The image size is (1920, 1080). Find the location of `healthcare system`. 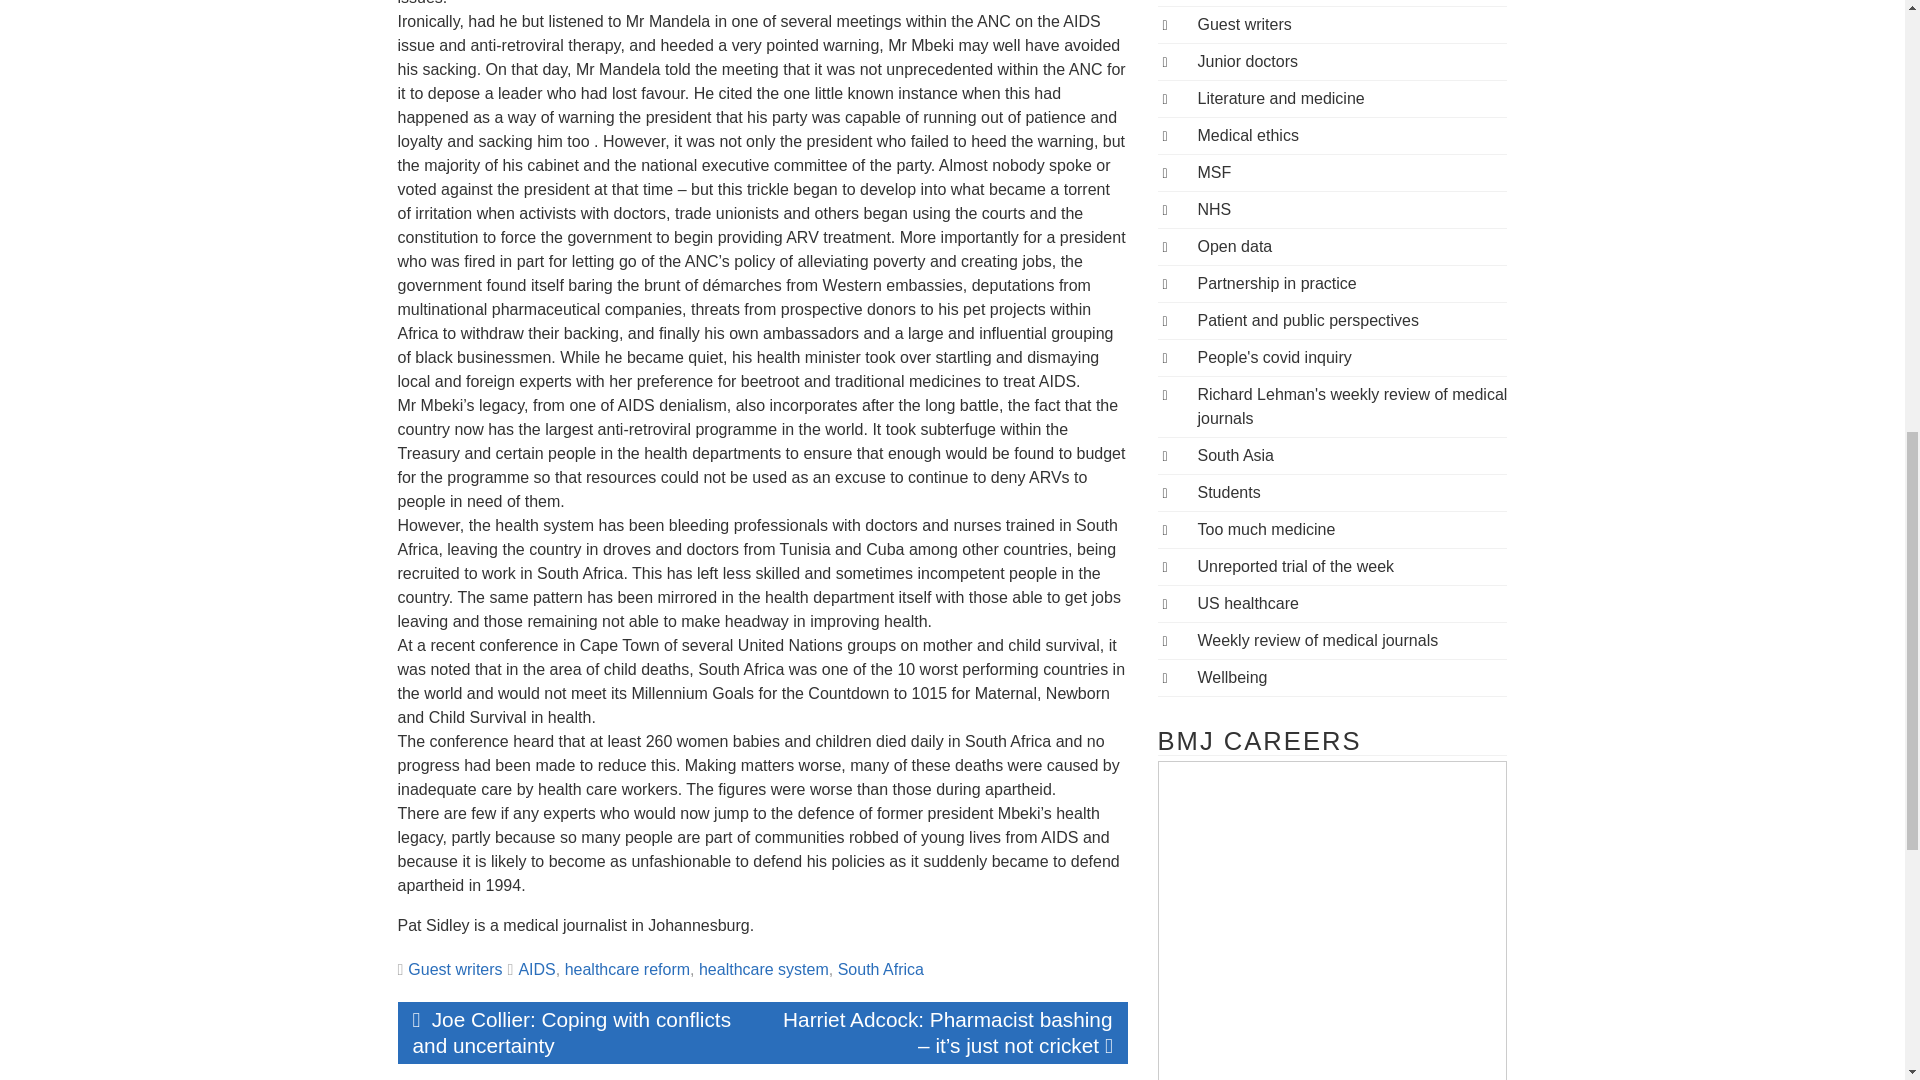

healthcare system is located at coordinates (764, 970).